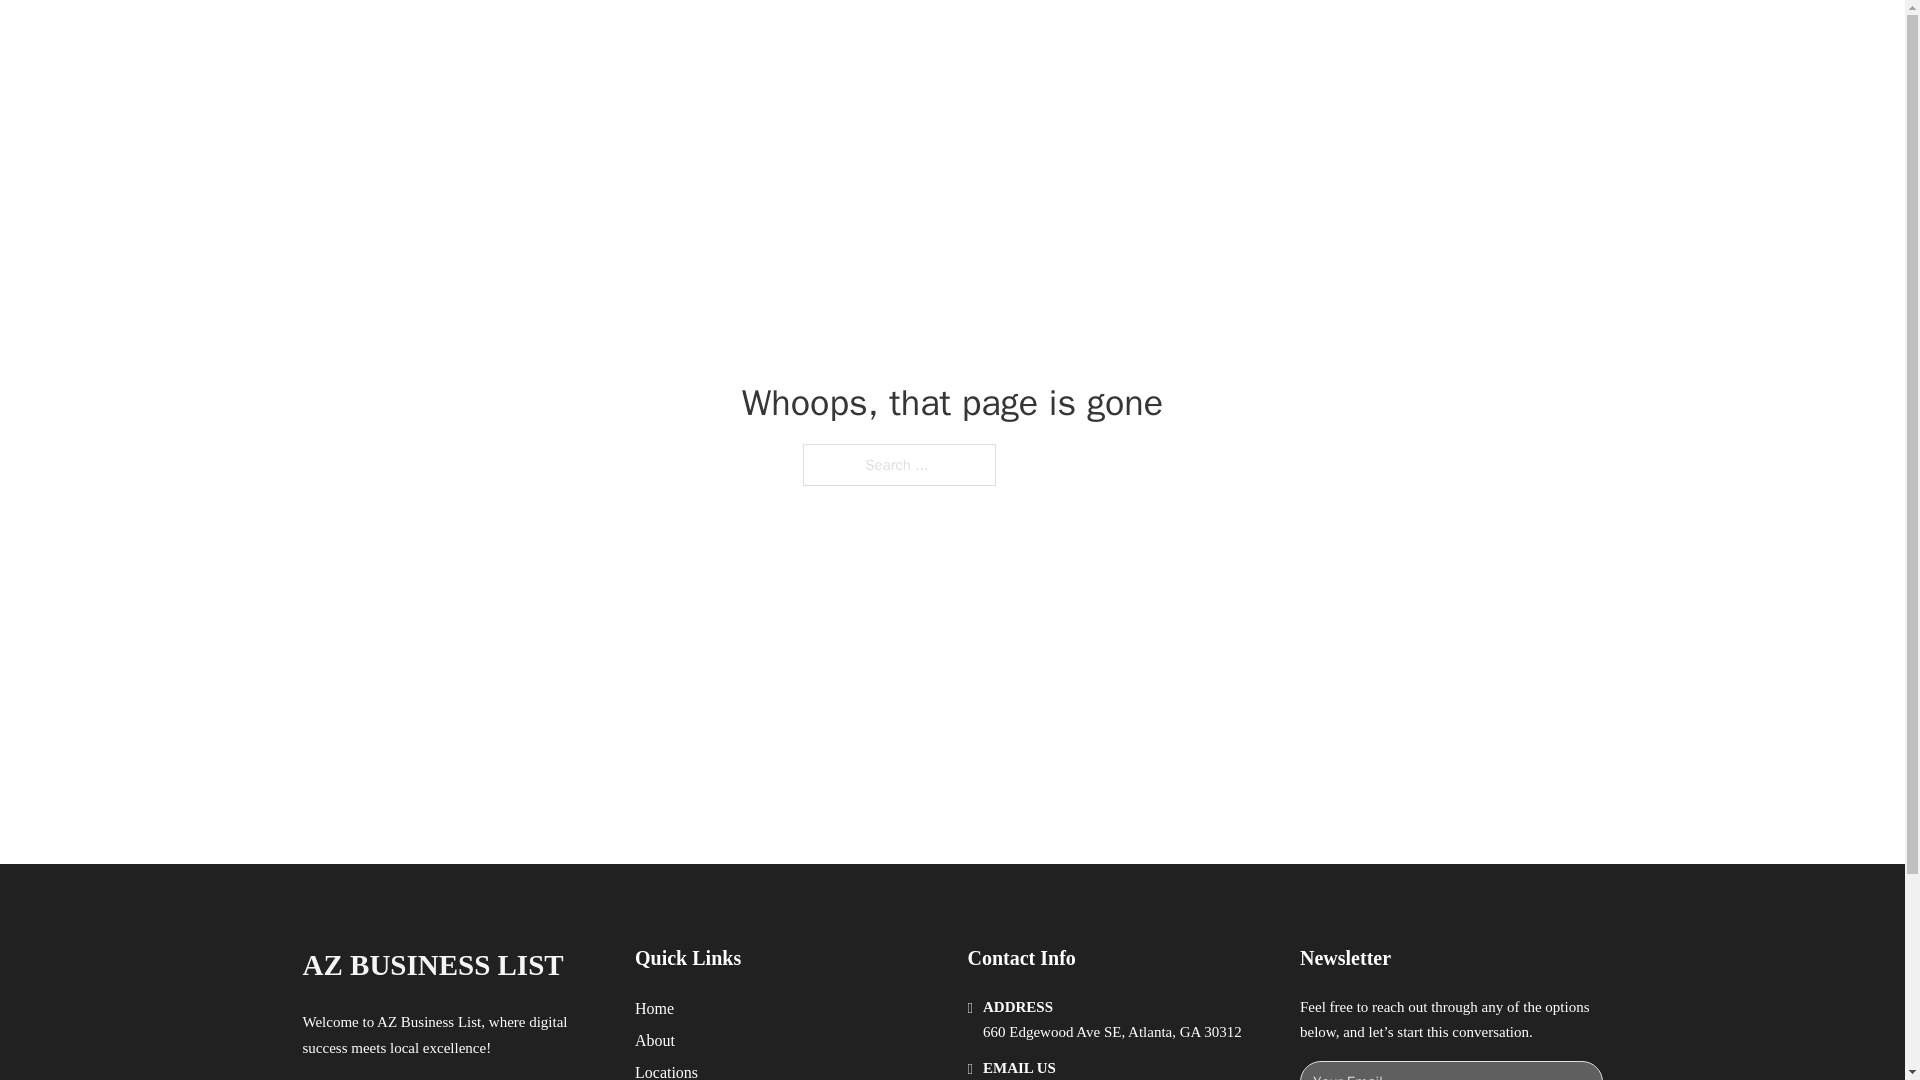 The image size is (1920, 1080). I want to click on AZ BUSINESS LIST, so click(432, 965).